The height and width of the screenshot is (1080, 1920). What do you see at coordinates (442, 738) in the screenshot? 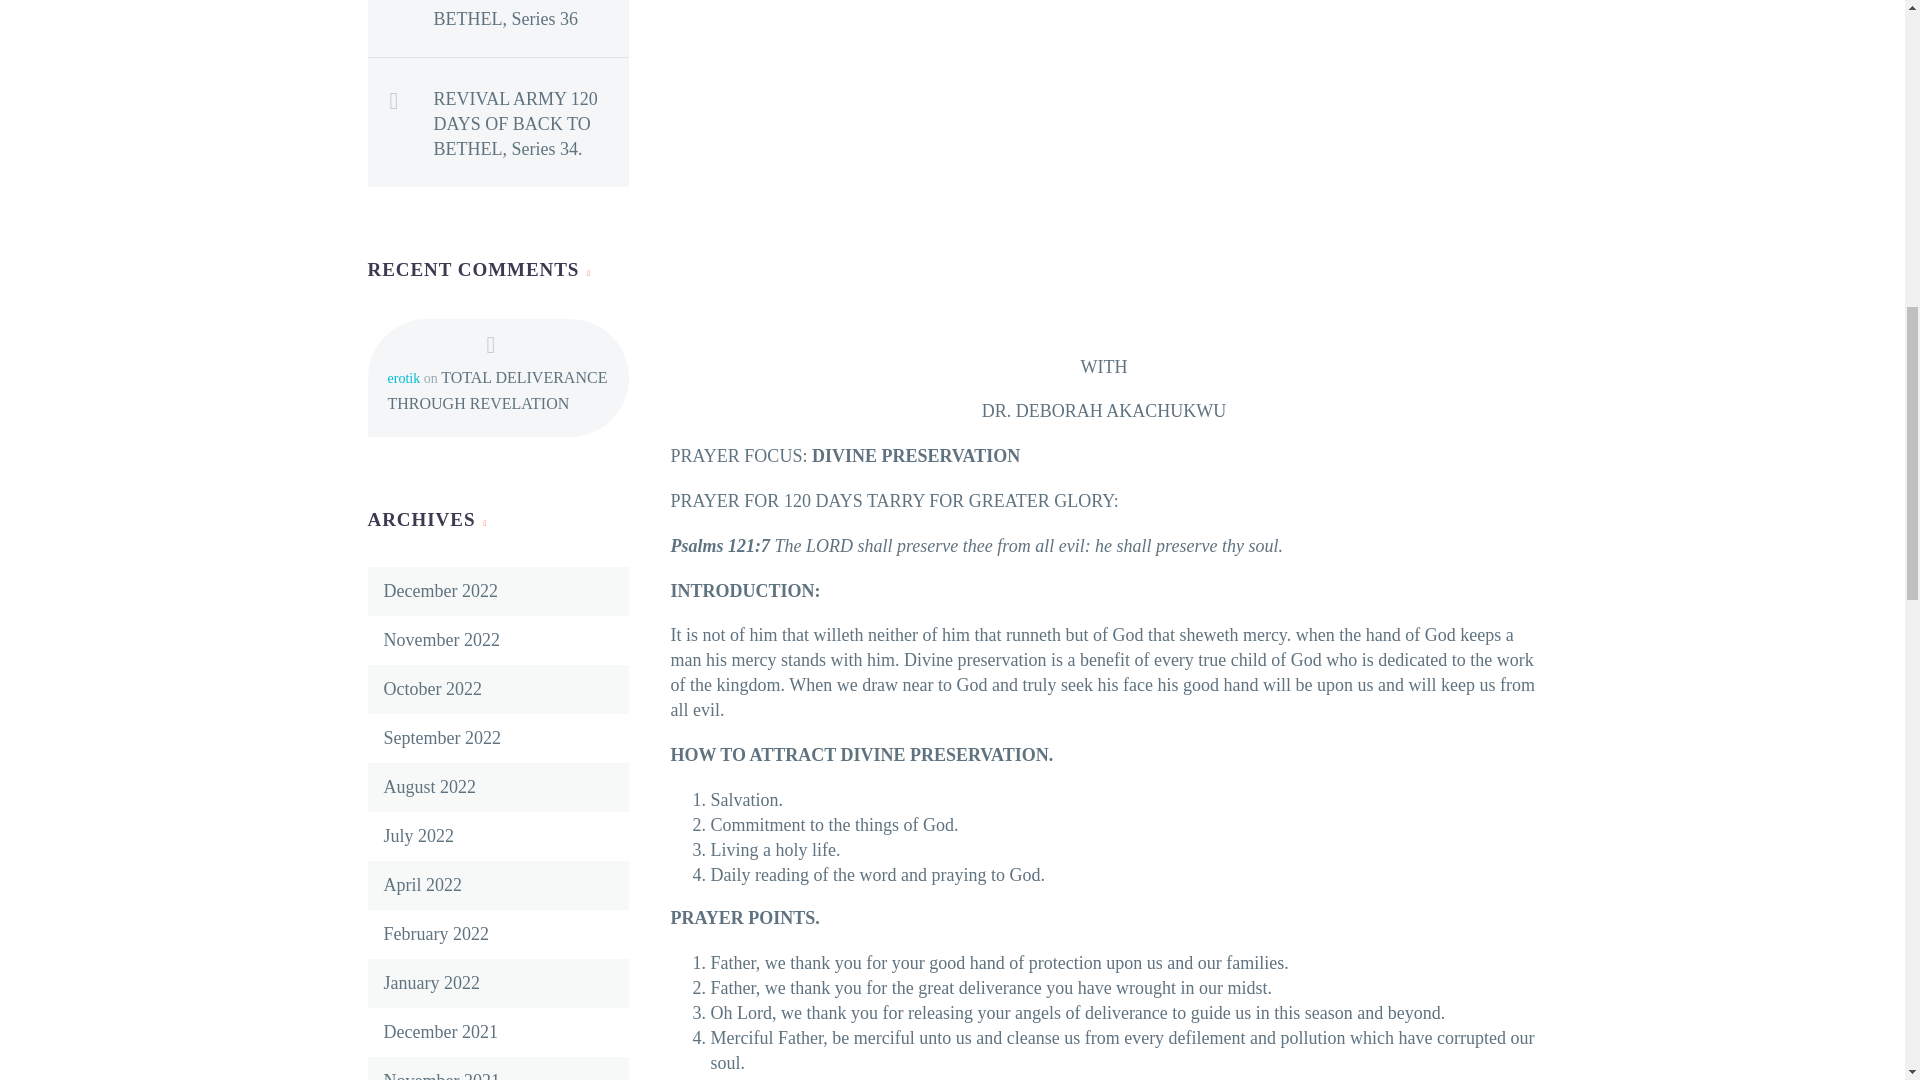
I see `September 2022` at bounding box center [442, 738].